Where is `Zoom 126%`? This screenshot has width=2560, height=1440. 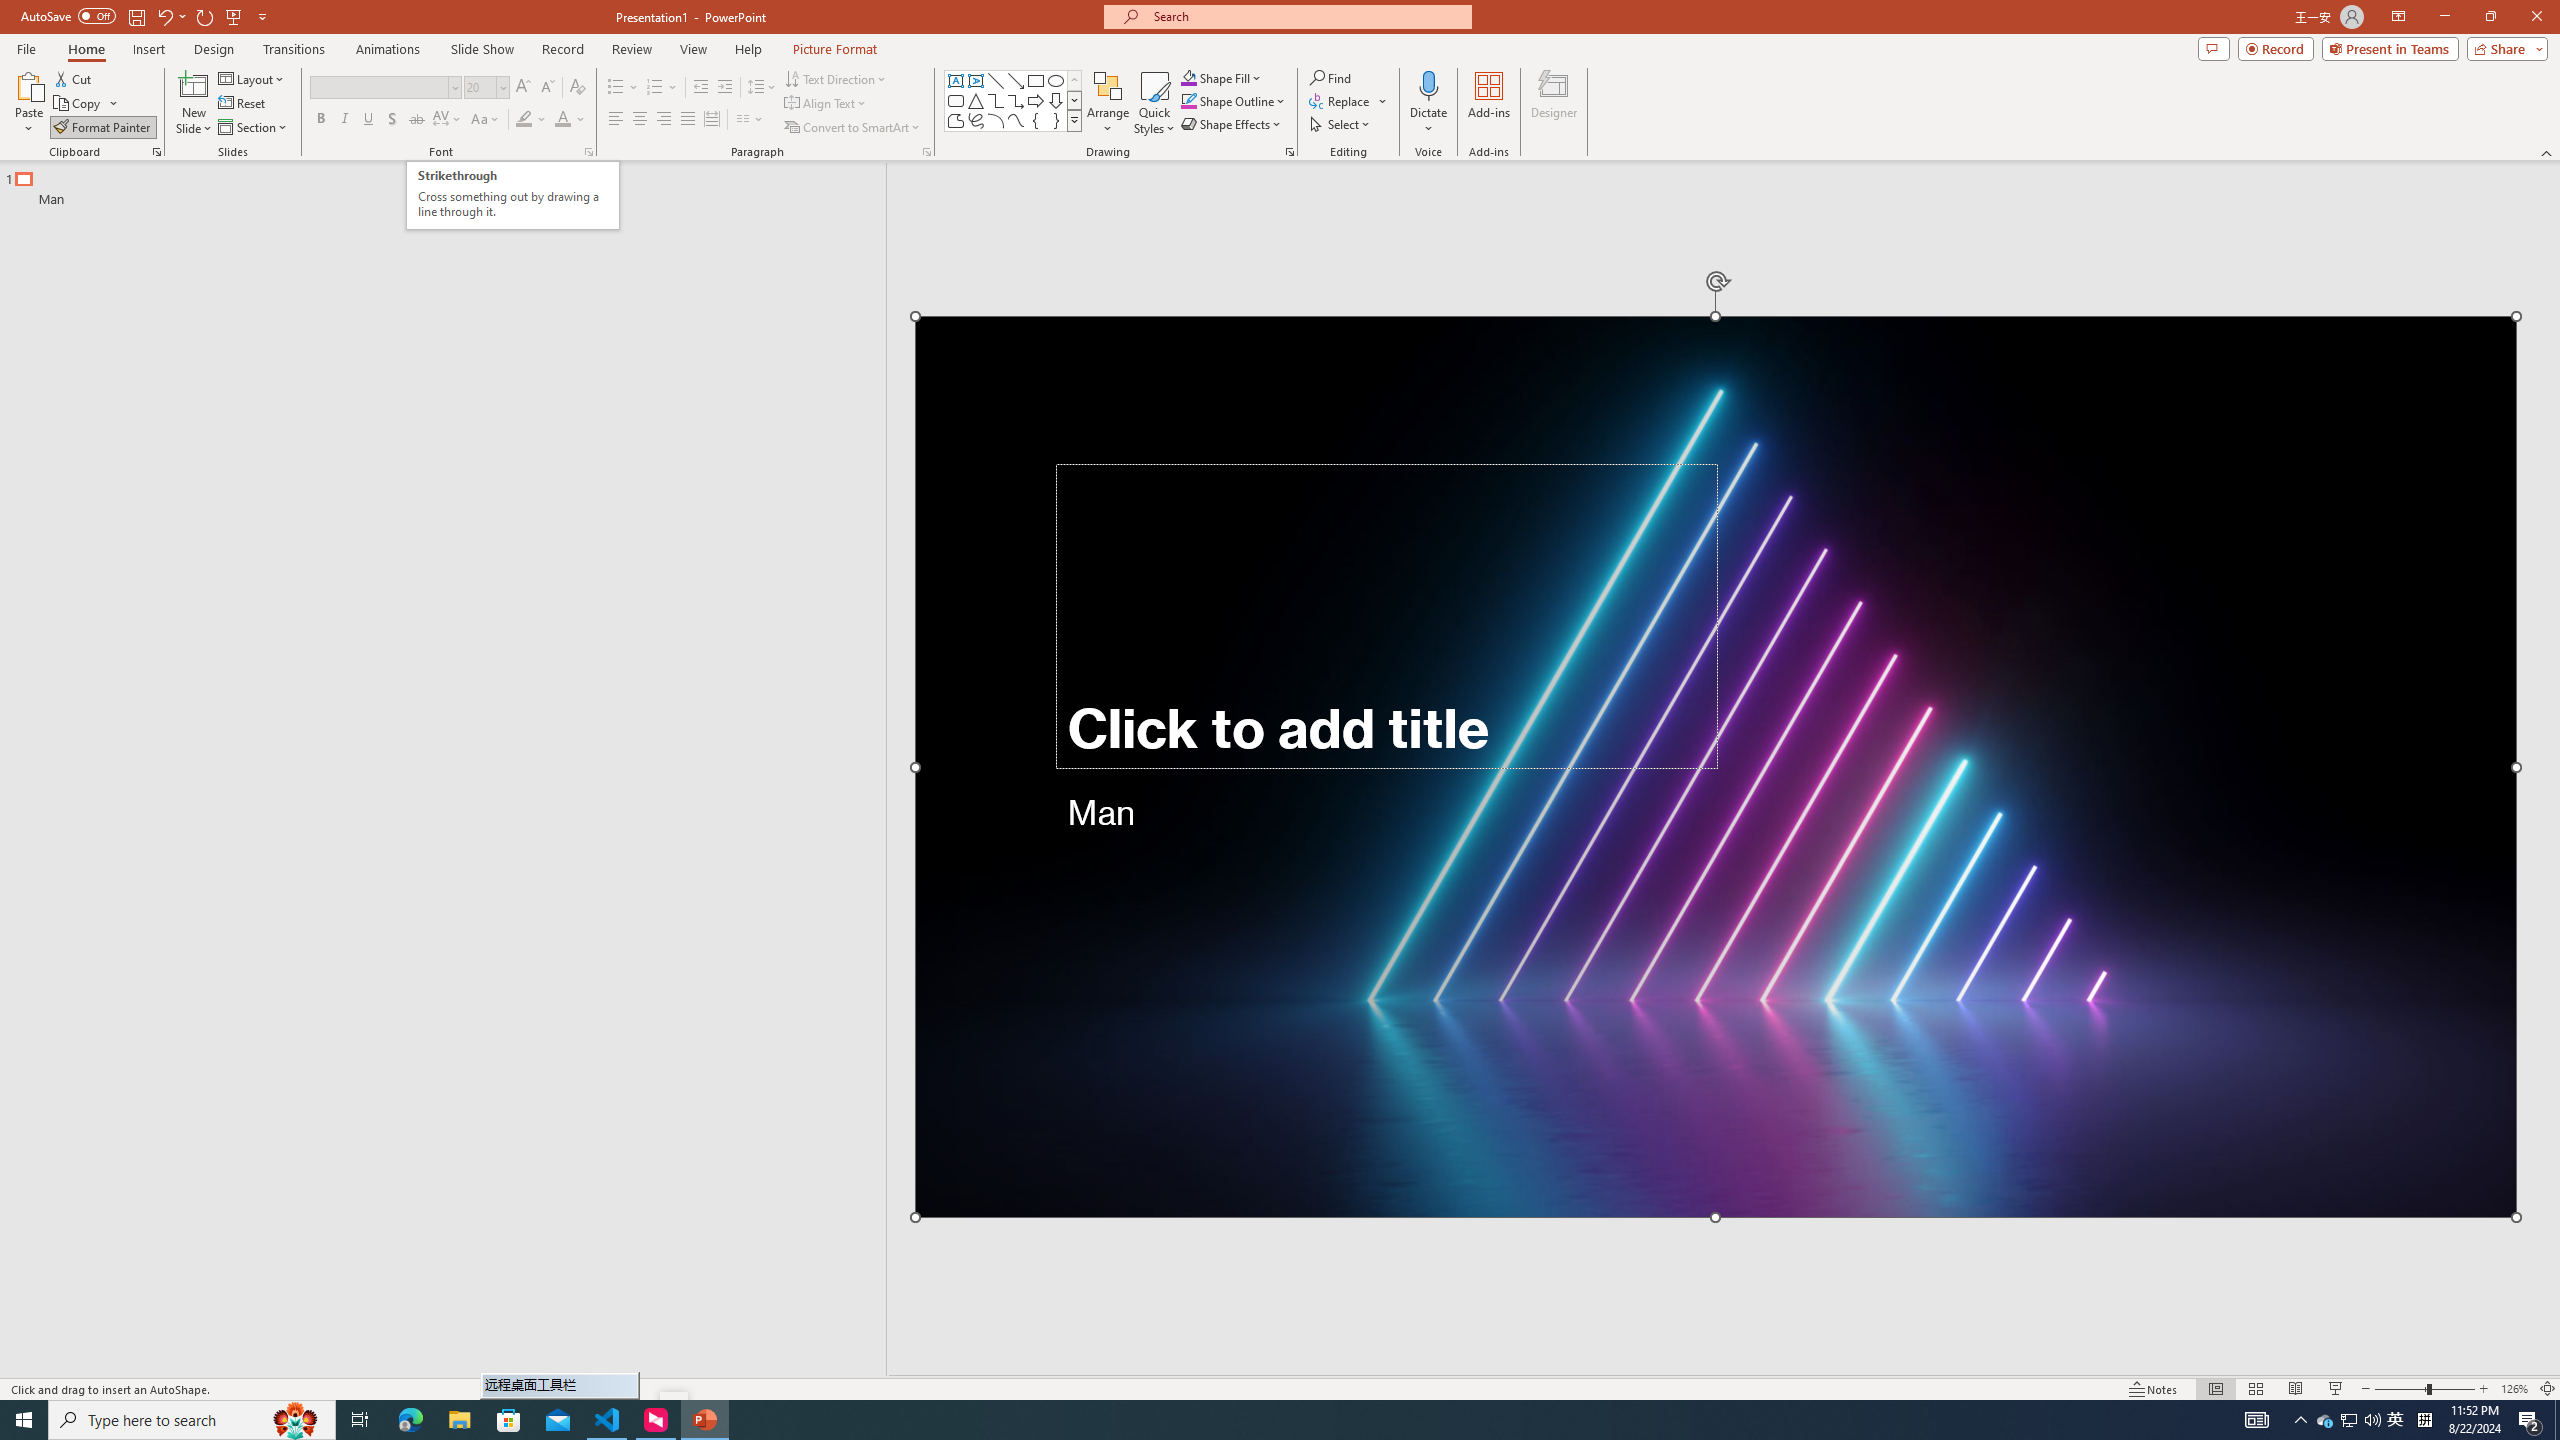
Zoom 126% is located at coordinates (2514, 1389).